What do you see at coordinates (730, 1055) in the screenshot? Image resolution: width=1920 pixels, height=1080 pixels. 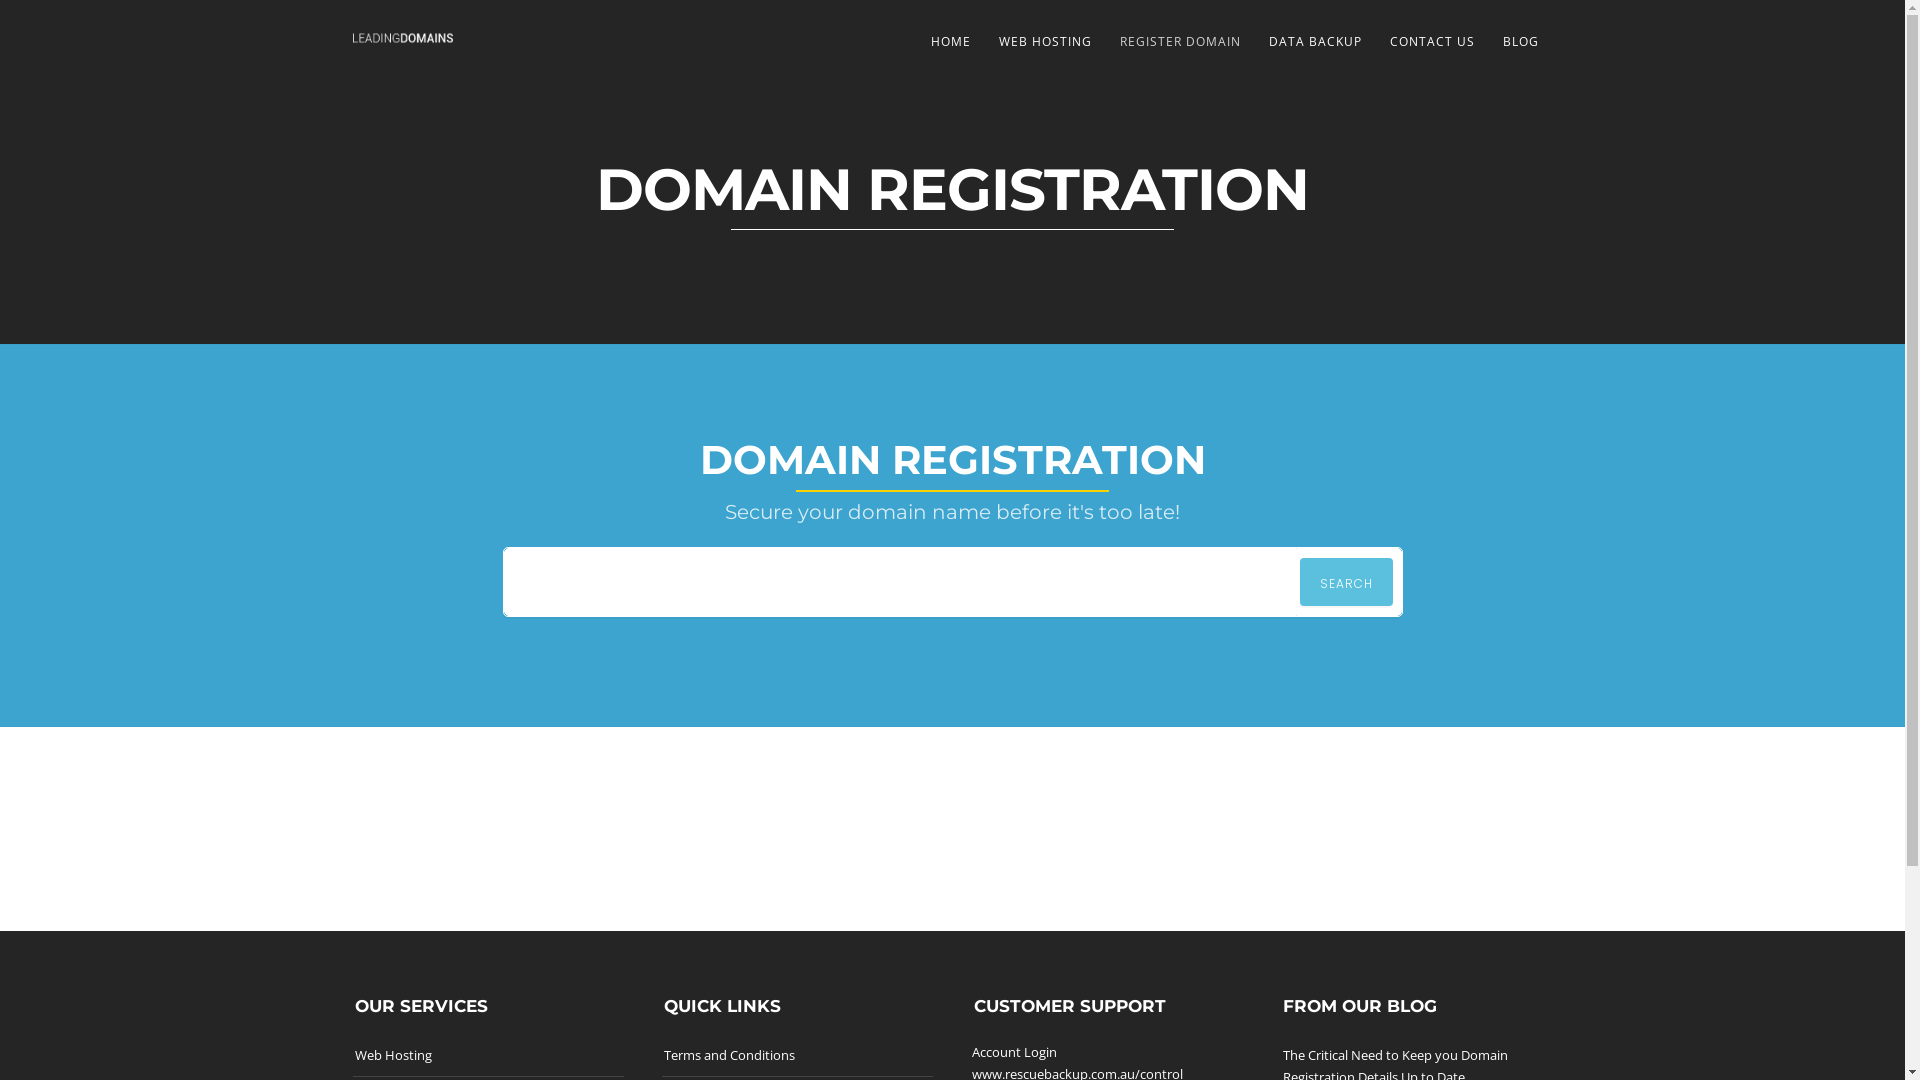 I see `Terms and Conditions` at bounding box center [730, 1055].